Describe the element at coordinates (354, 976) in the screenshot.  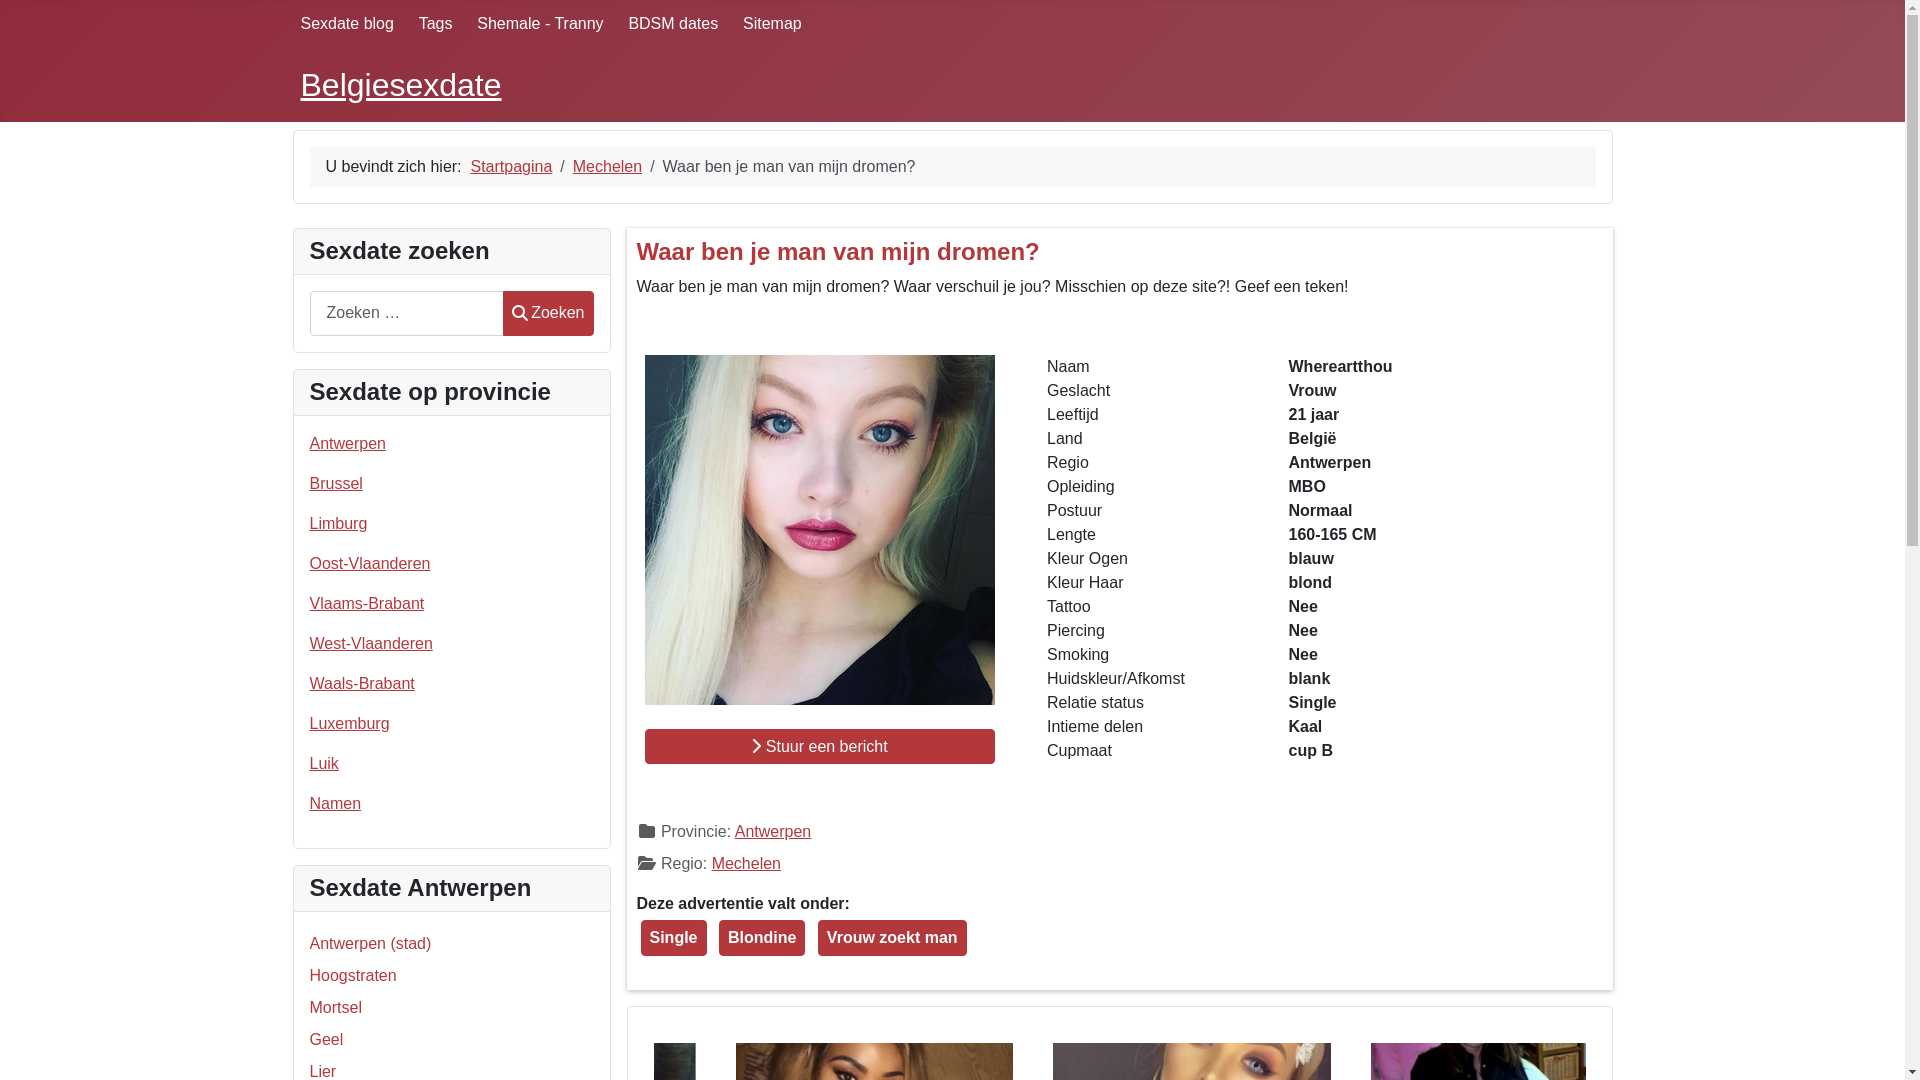
I see `Hoogstraten` at that location.